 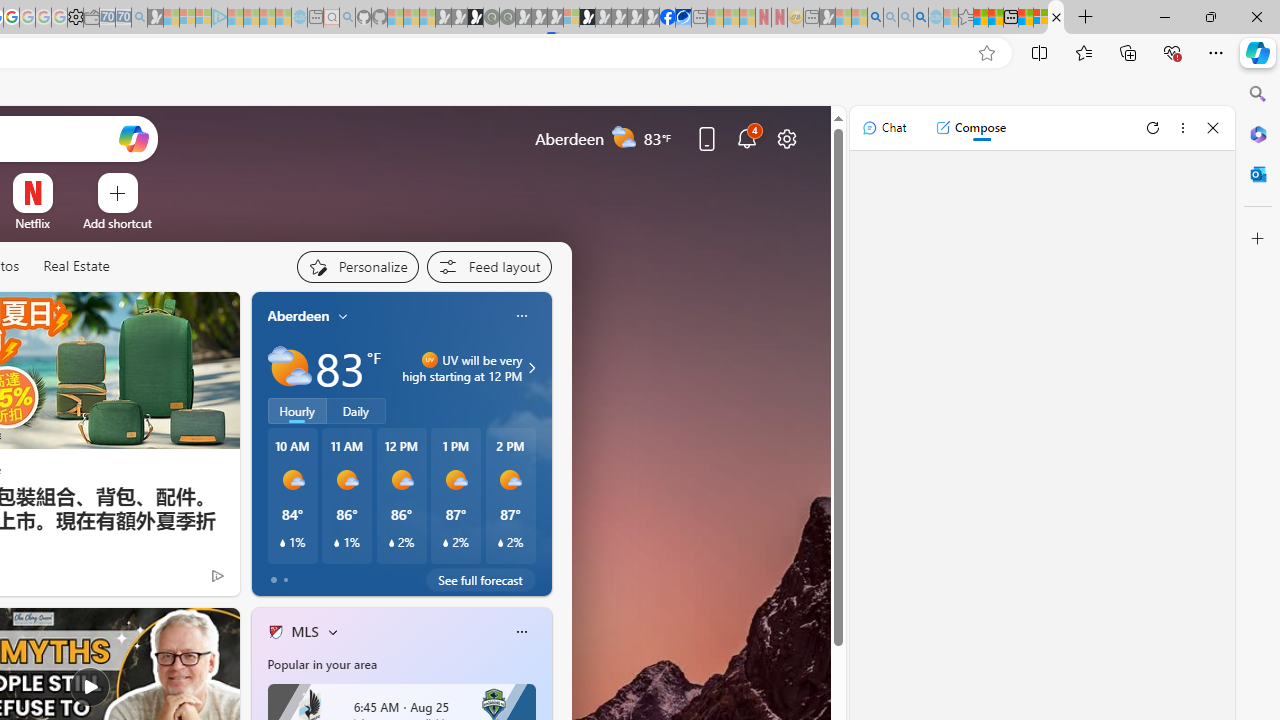 I want to click on Chat, so click(x=884, y=128).